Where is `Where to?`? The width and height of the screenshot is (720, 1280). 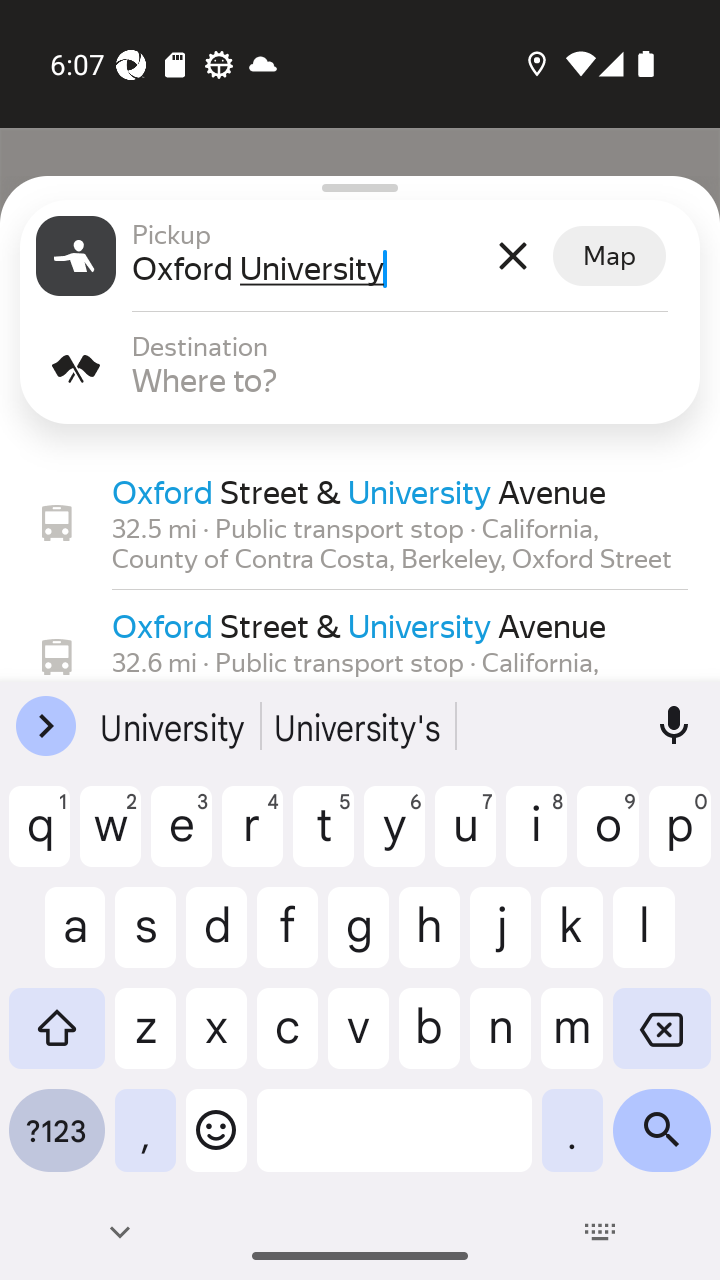
Where to? is located at coordinates (408, 380).